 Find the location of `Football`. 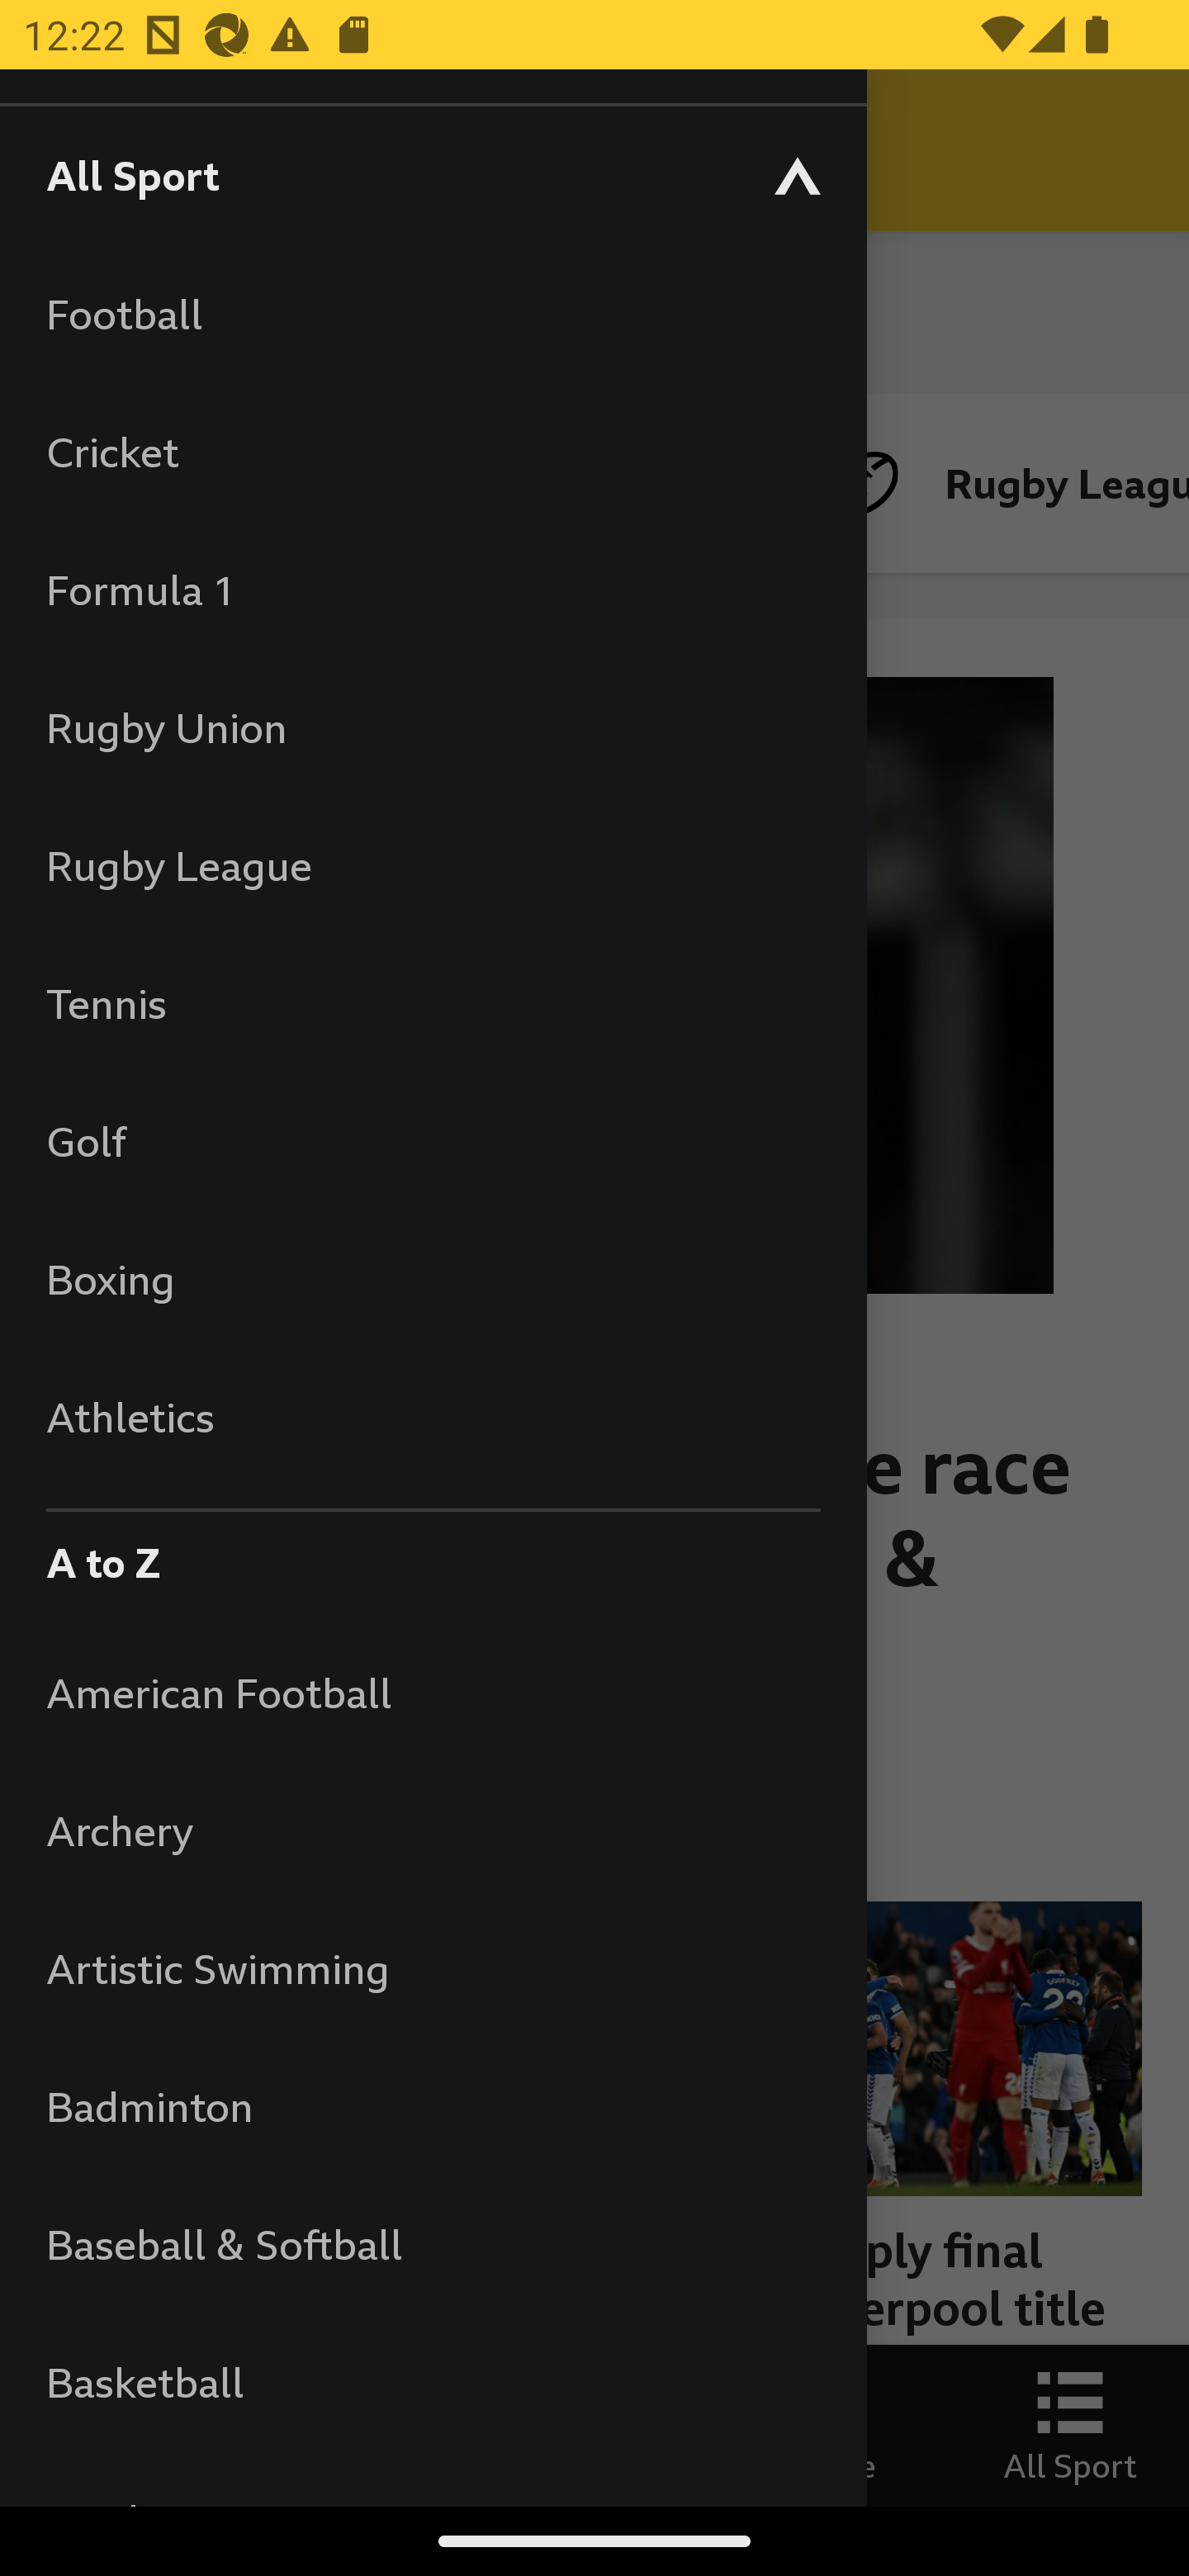

Football is located at coordinates (433, 314).